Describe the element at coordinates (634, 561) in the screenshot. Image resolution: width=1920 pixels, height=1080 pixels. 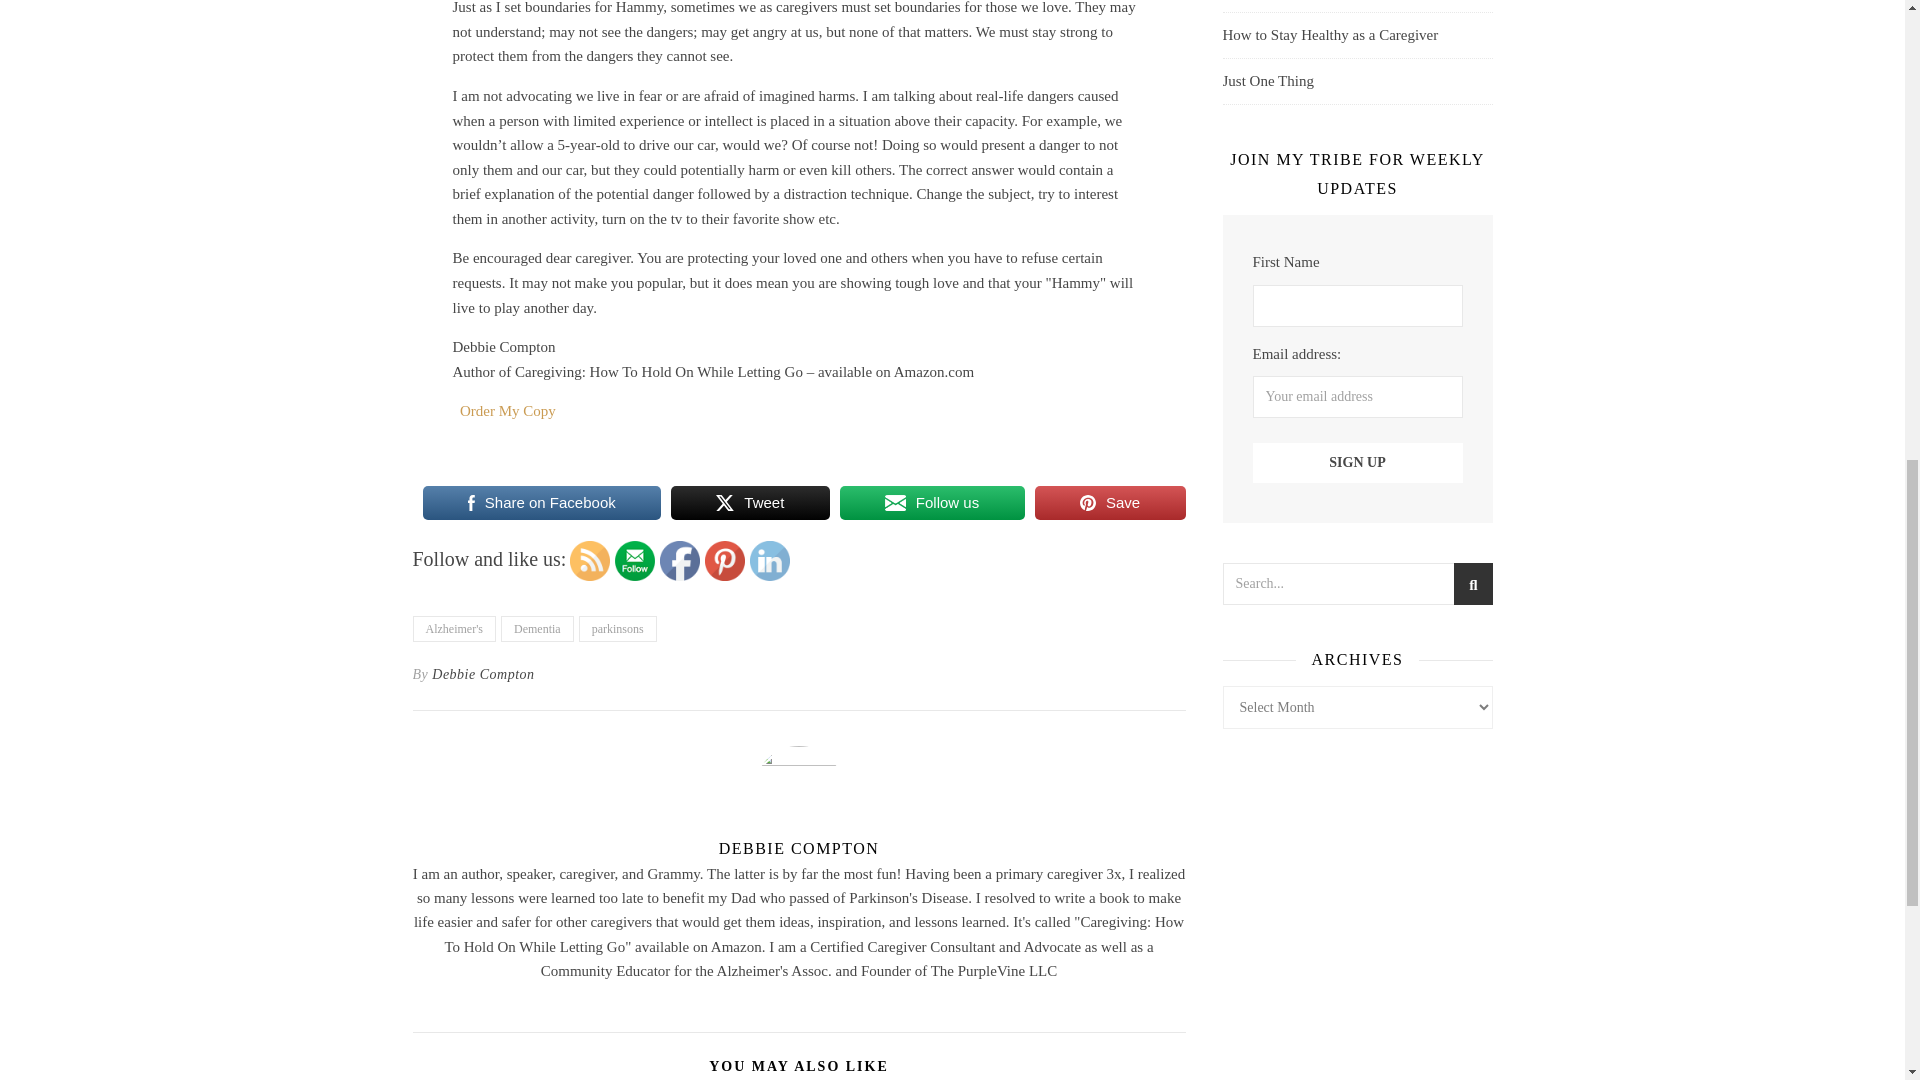
I see `Follow by Email` at that location.